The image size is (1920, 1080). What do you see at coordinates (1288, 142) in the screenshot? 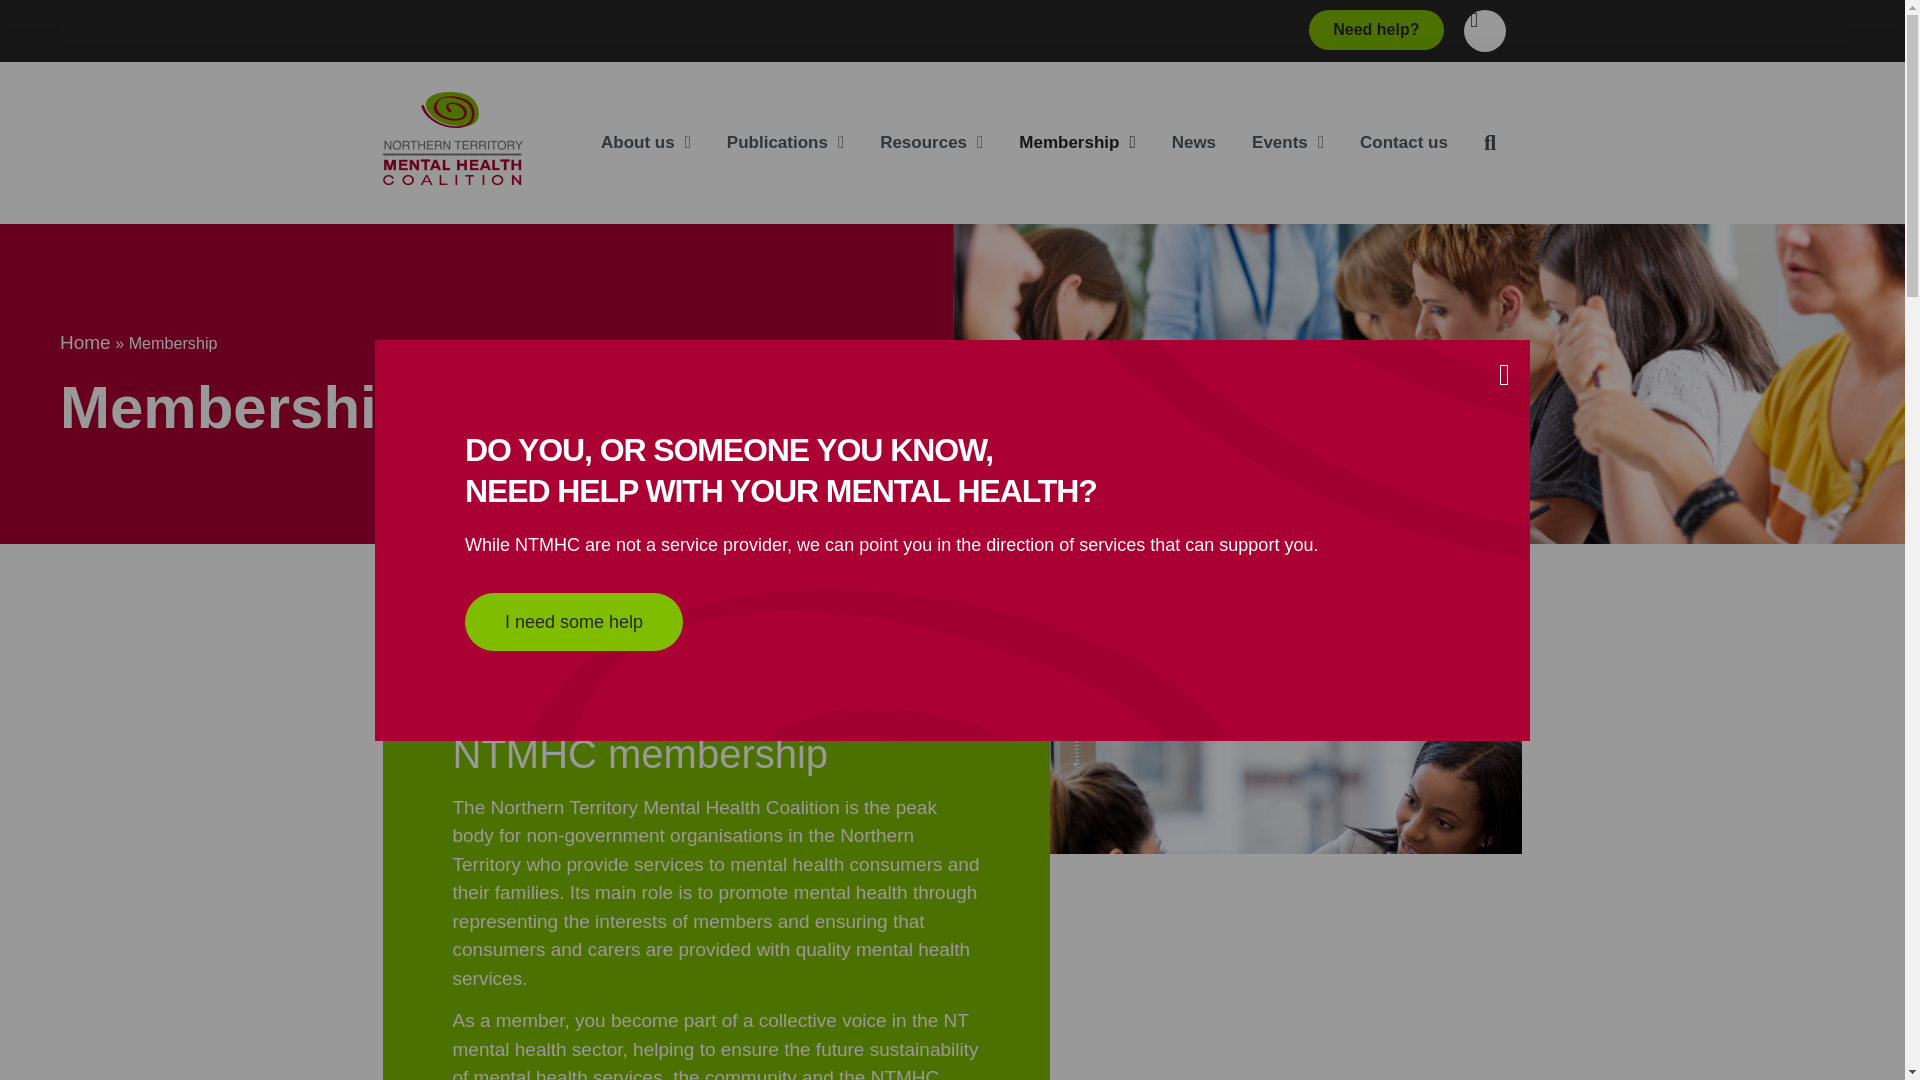
I see `Events` at bounding box center [1288, 142].